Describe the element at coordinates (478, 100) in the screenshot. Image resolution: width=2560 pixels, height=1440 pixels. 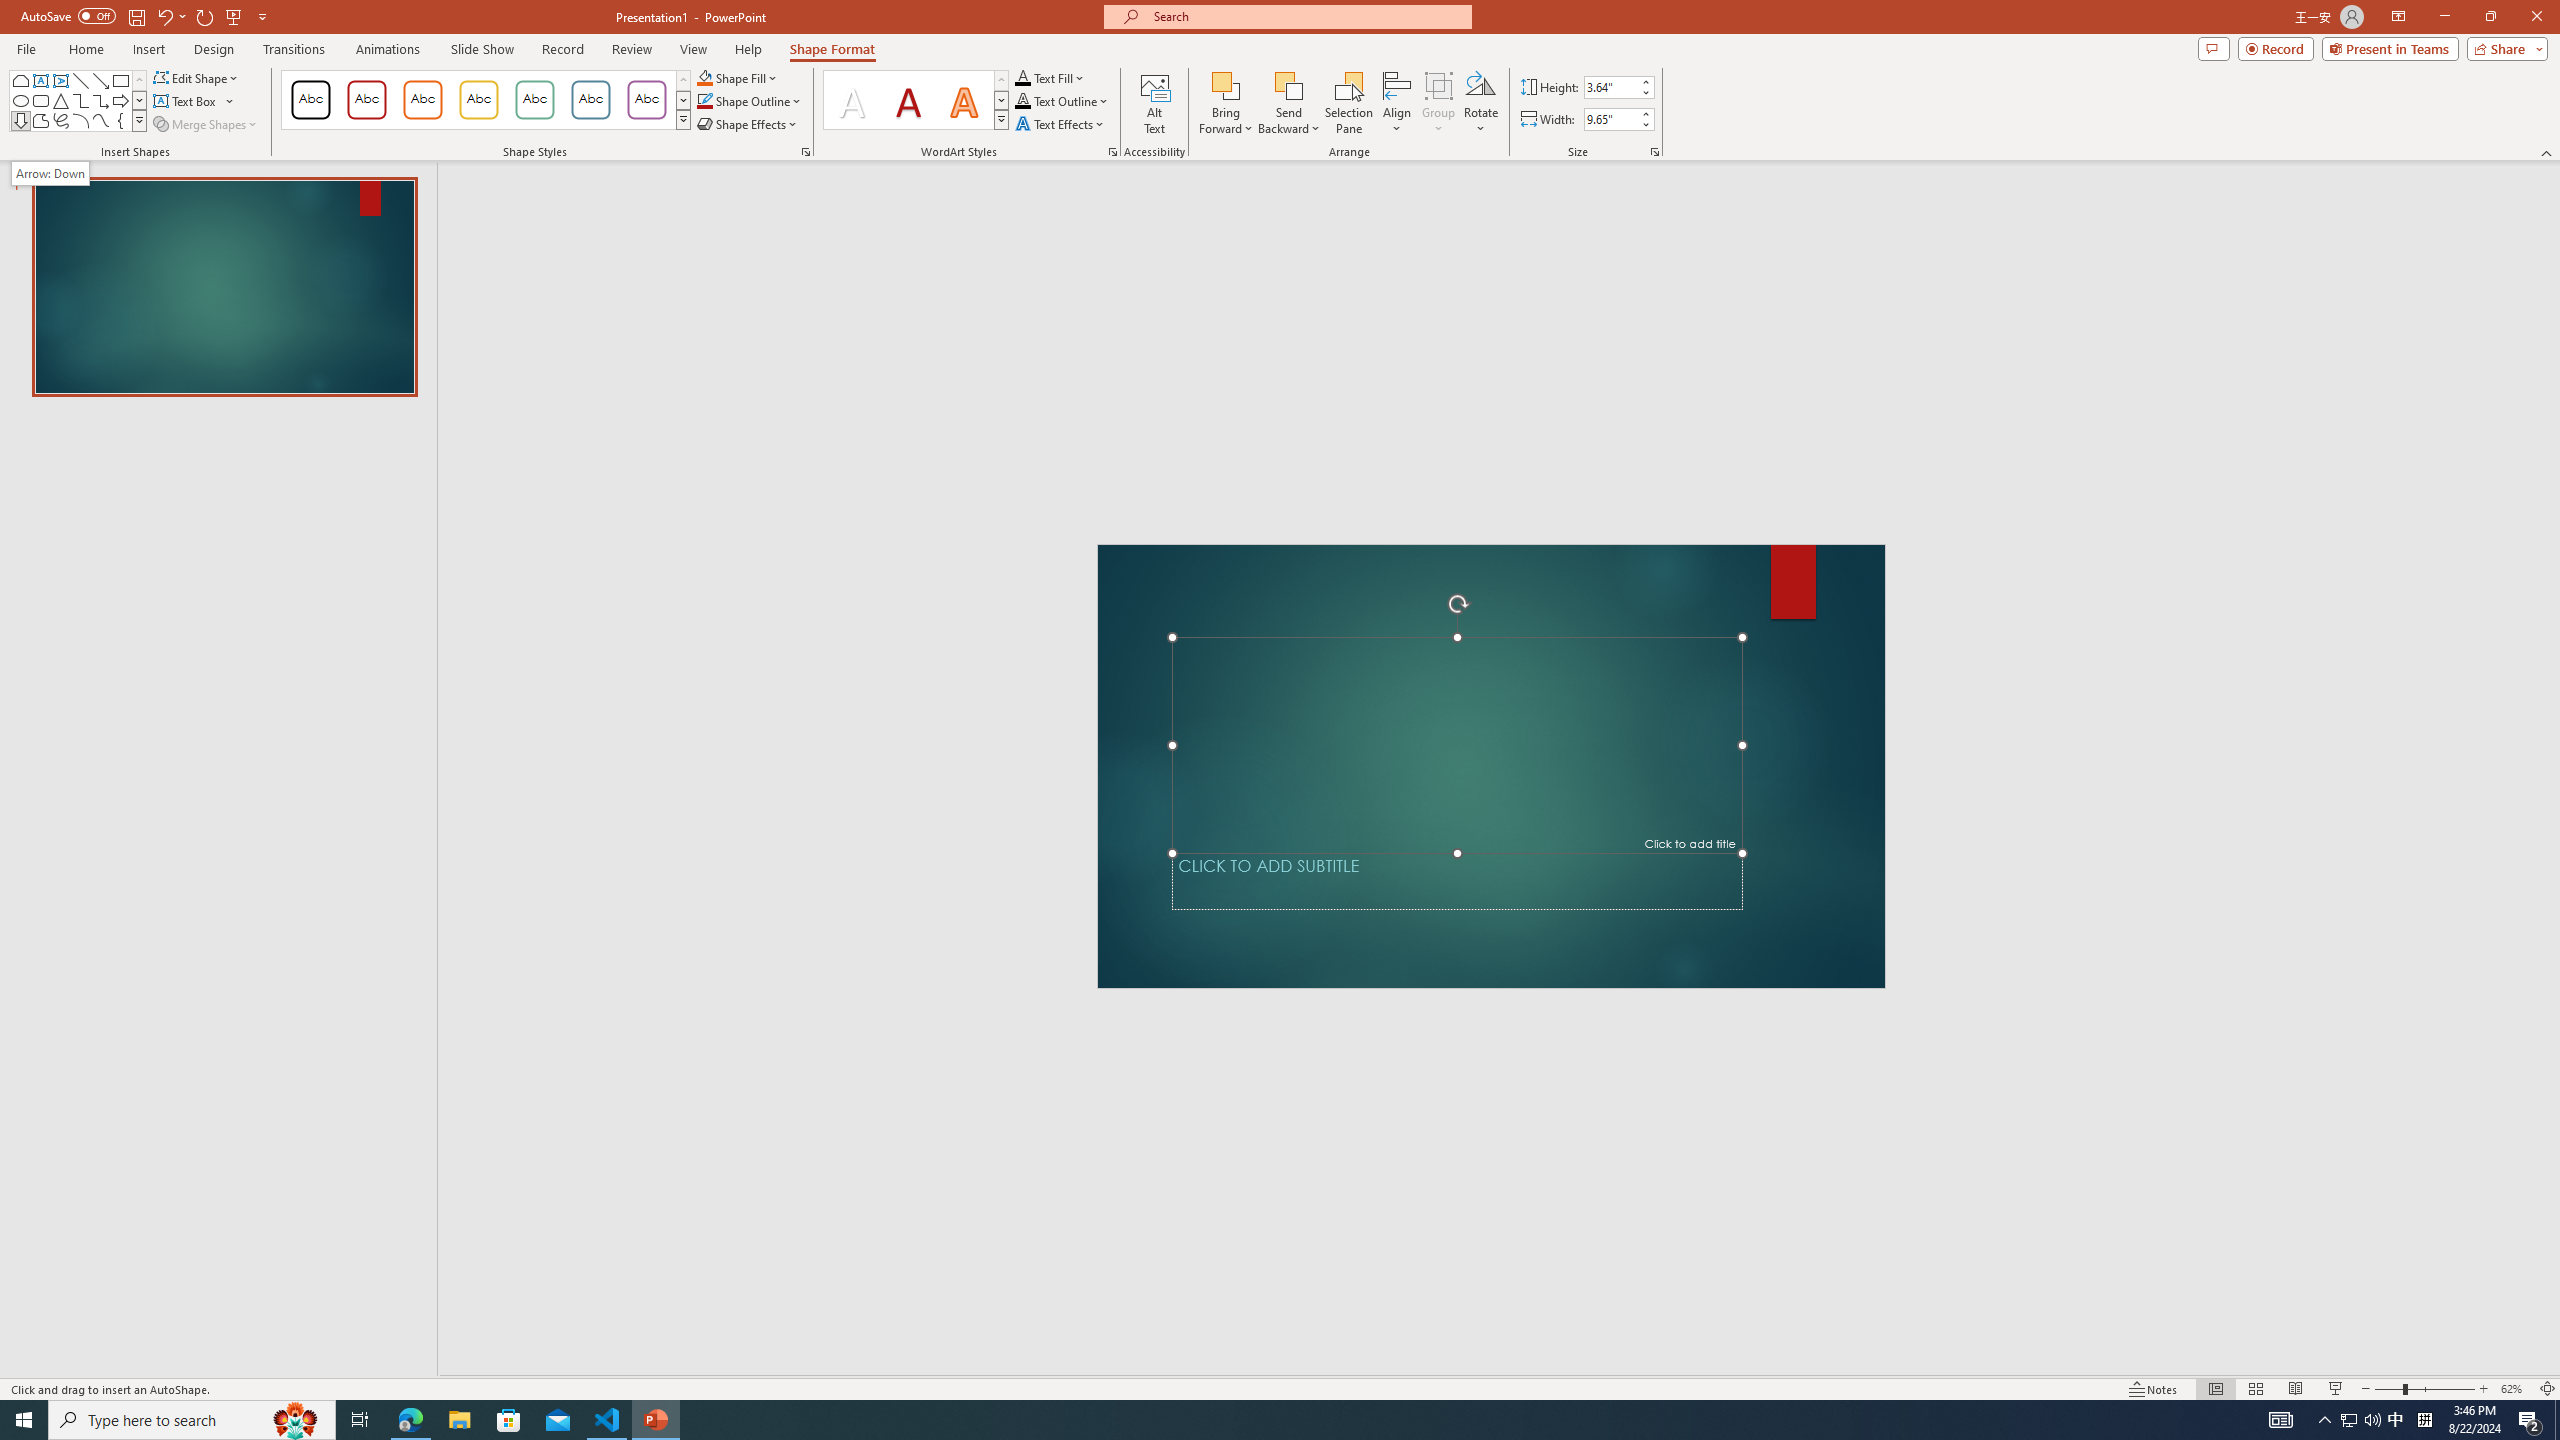
I see `Colored Outline - Gold, Accent 3` at that location.